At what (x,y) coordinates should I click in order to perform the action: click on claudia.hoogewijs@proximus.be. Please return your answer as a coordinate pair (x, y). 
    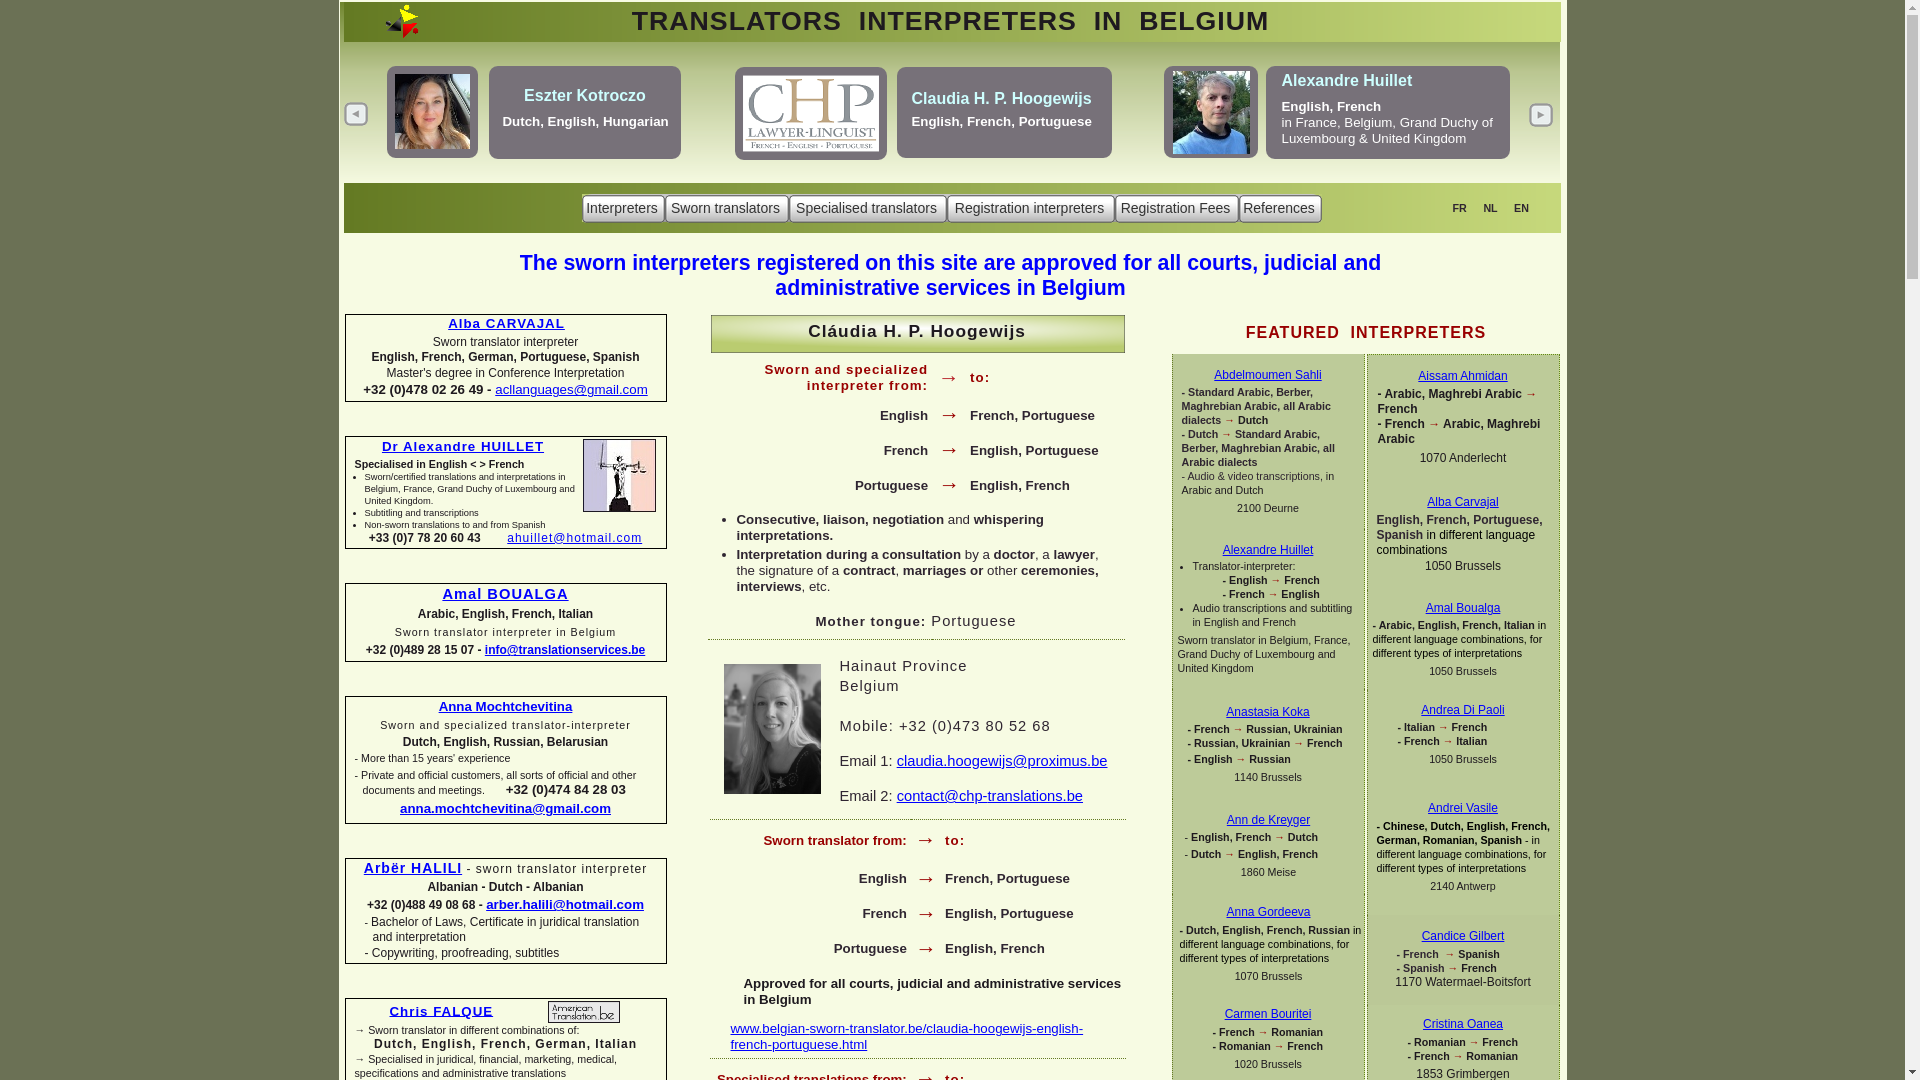
    Looking at the image, I should click on (1002, 761).